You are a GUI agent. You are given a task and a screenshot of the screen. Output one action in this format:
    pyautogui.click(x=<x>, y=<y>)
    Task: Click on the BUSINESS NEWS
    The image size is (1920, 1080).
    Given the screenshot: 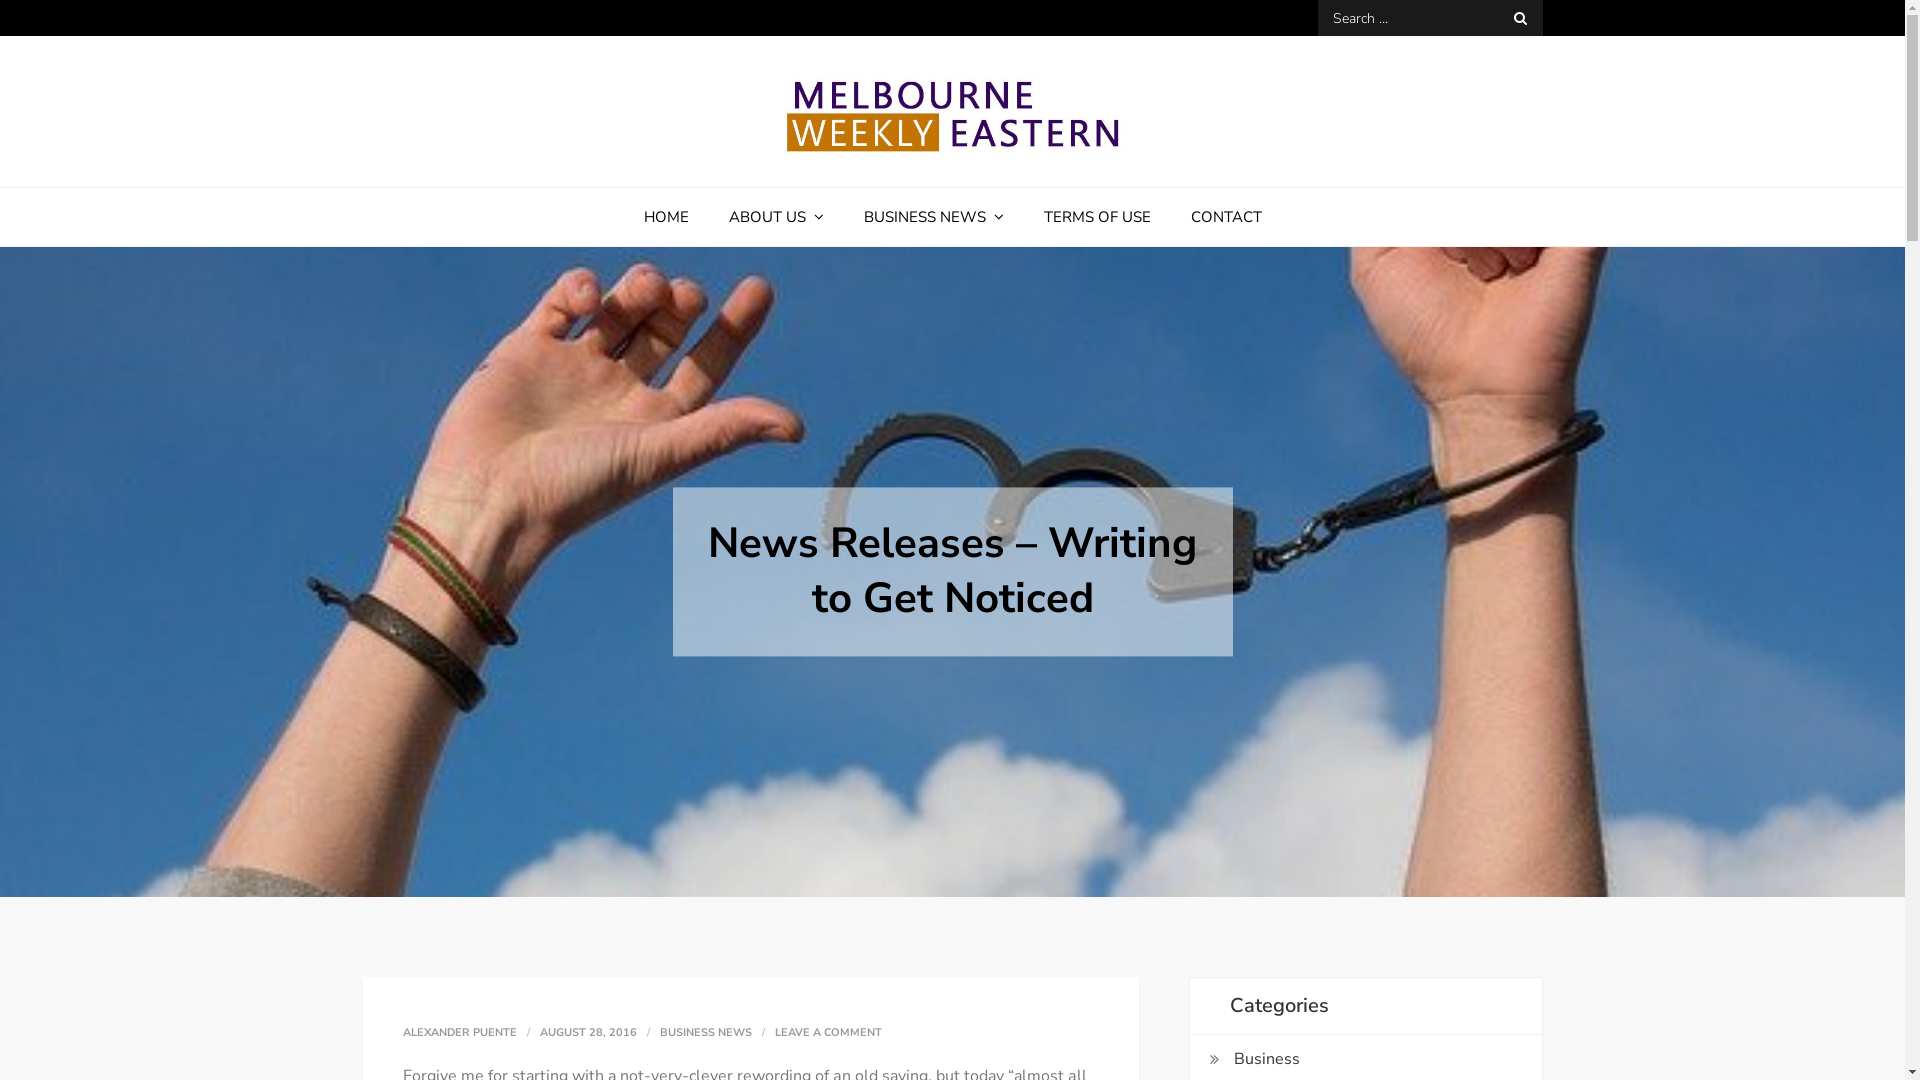 What is the action you would take?
    pyautogui.click(x=934, y=217)
    